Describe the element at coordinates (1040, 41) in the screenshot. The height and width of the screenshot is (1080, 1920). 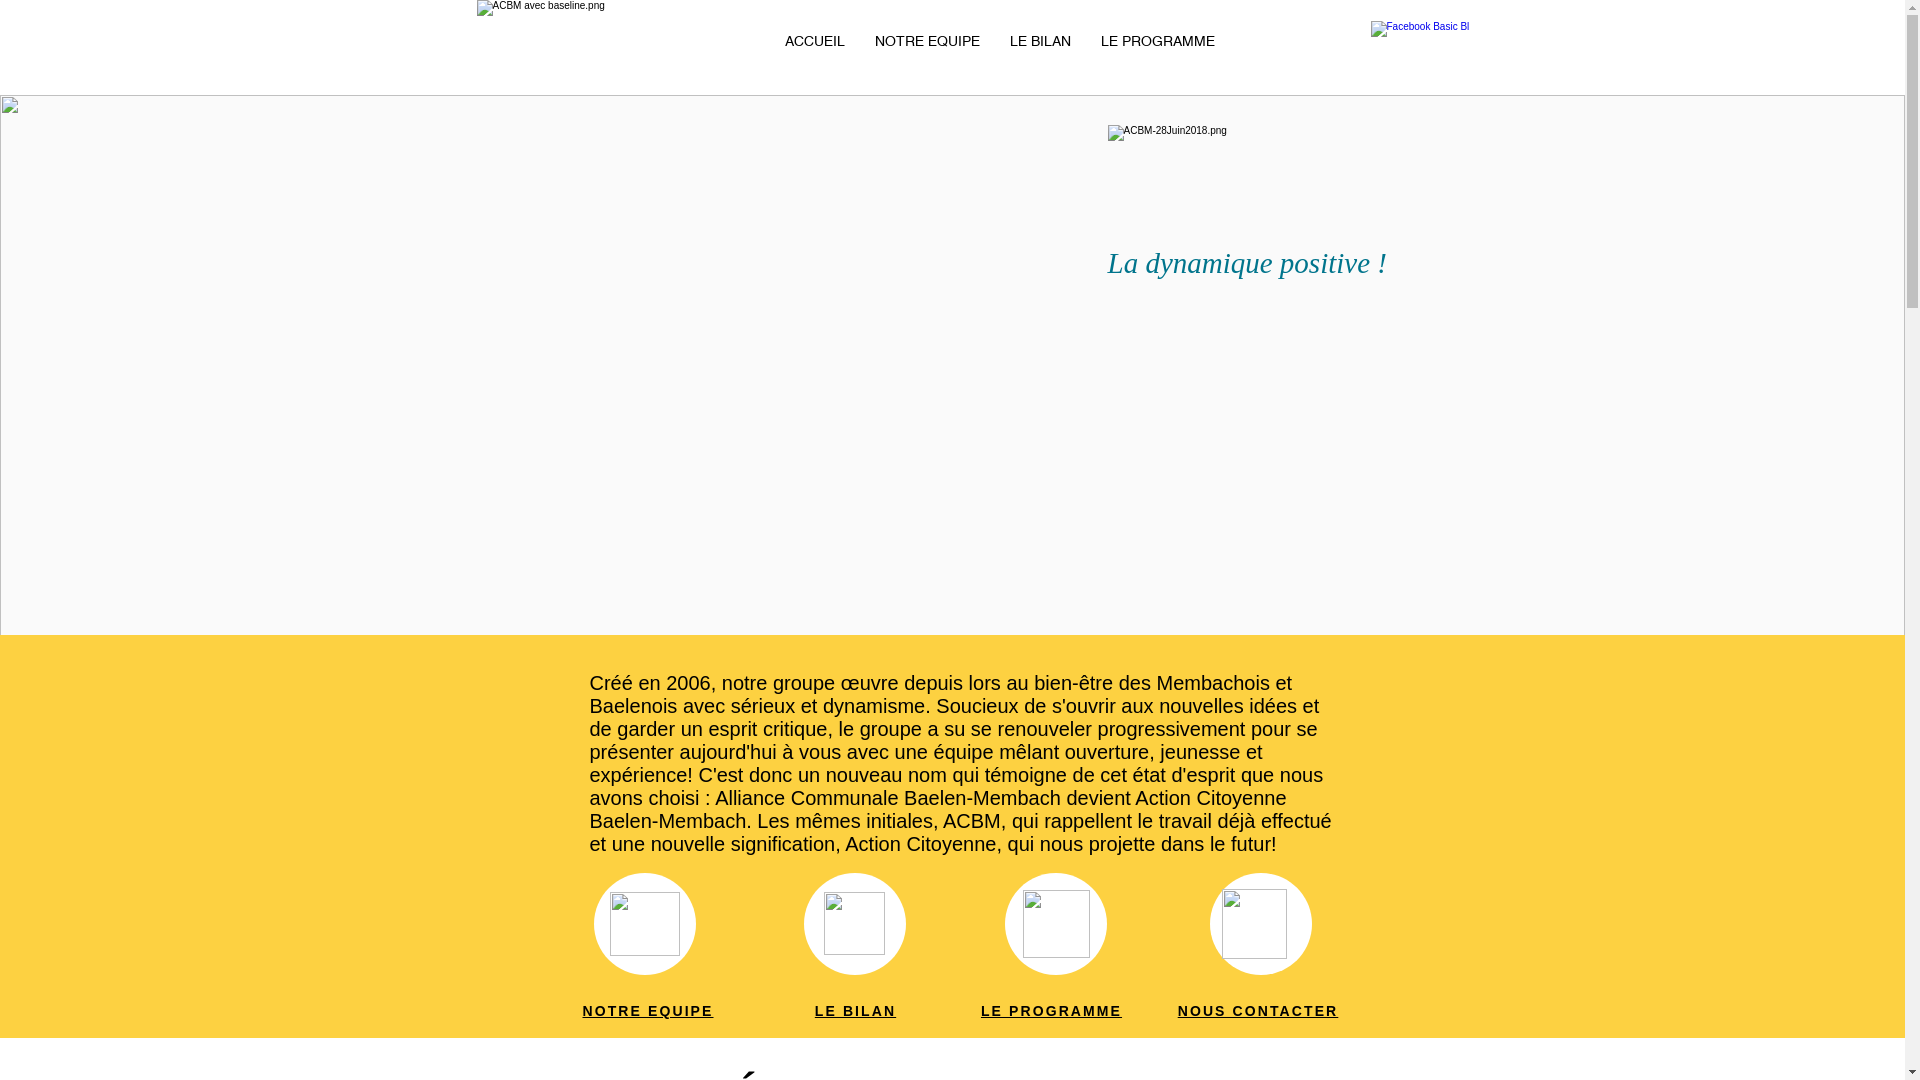
I see `LE BILAN` at that location.